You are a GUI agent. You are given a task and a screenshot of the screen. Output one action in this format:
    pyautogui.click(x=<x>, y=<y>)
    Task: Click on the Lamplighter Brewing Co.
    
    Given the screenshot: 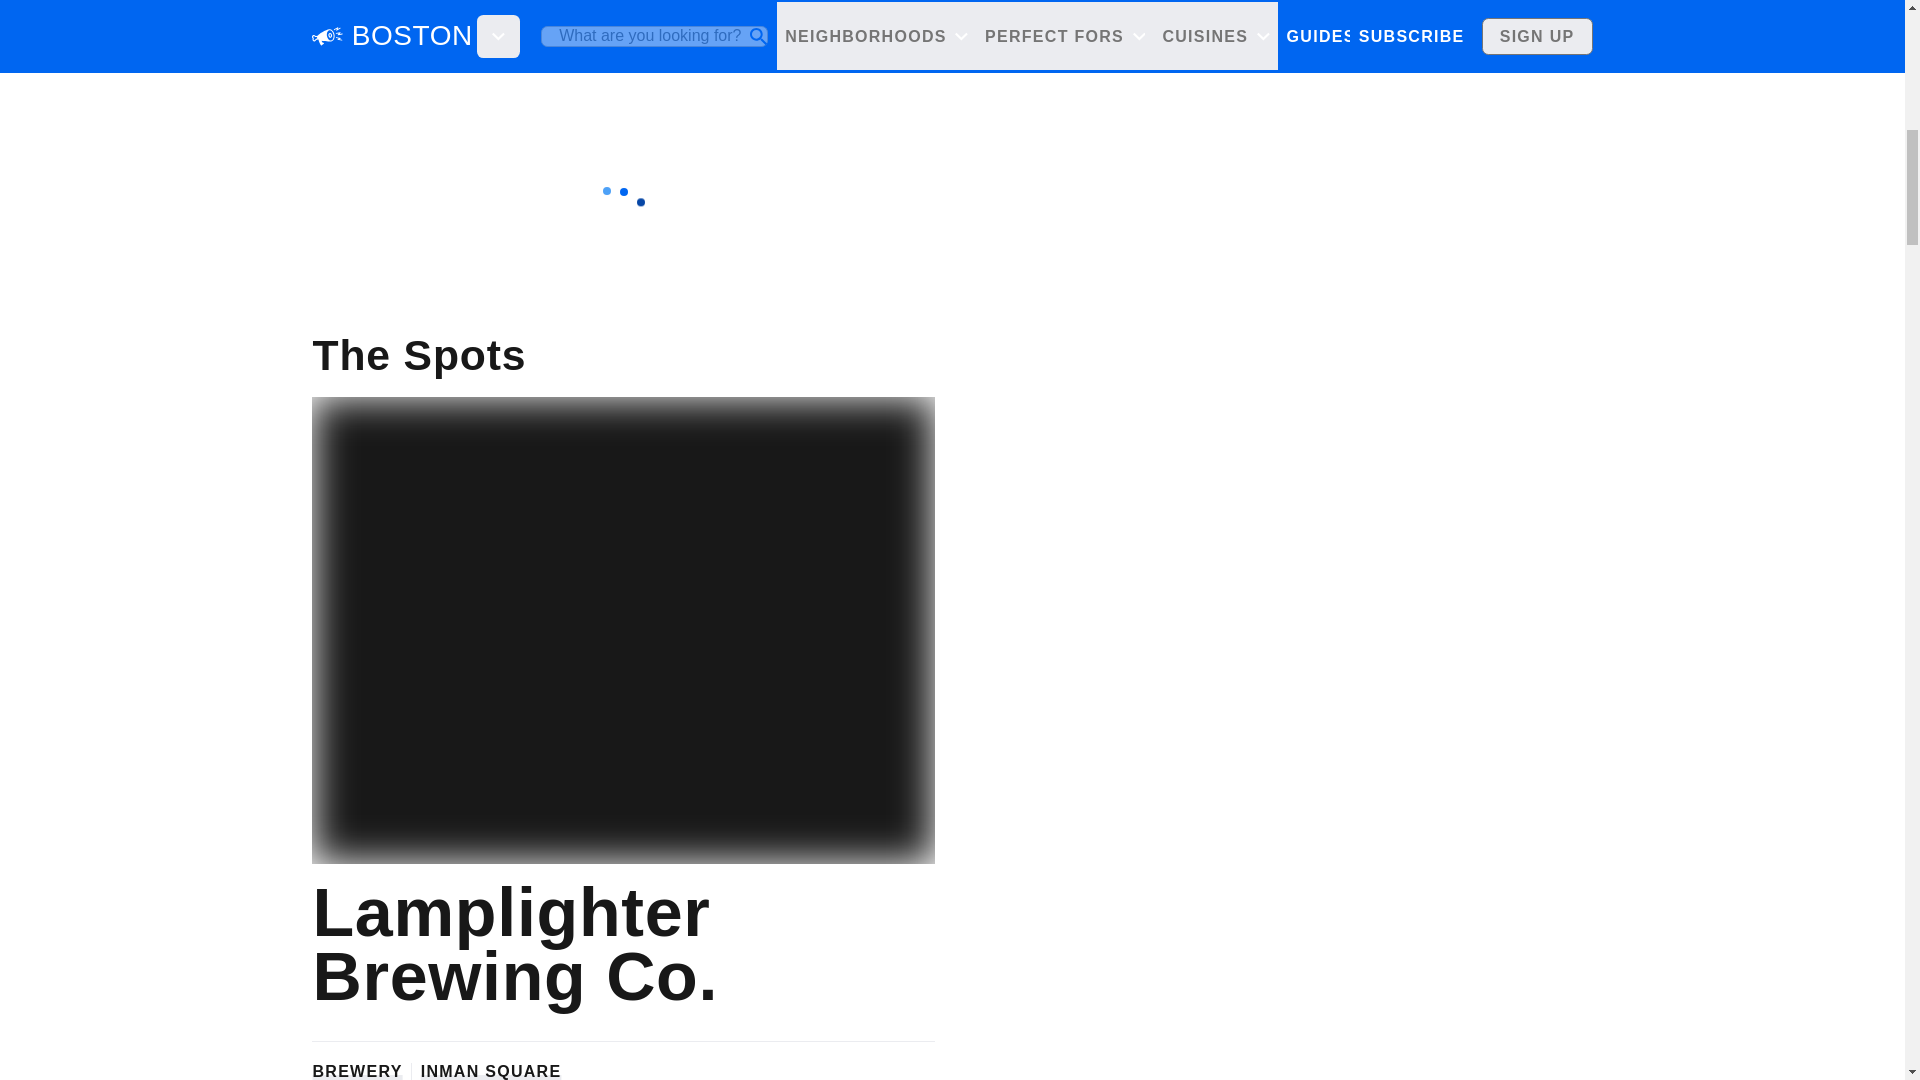 What is the action you would take?
    pyautogui.click(x=623, y=944)
    